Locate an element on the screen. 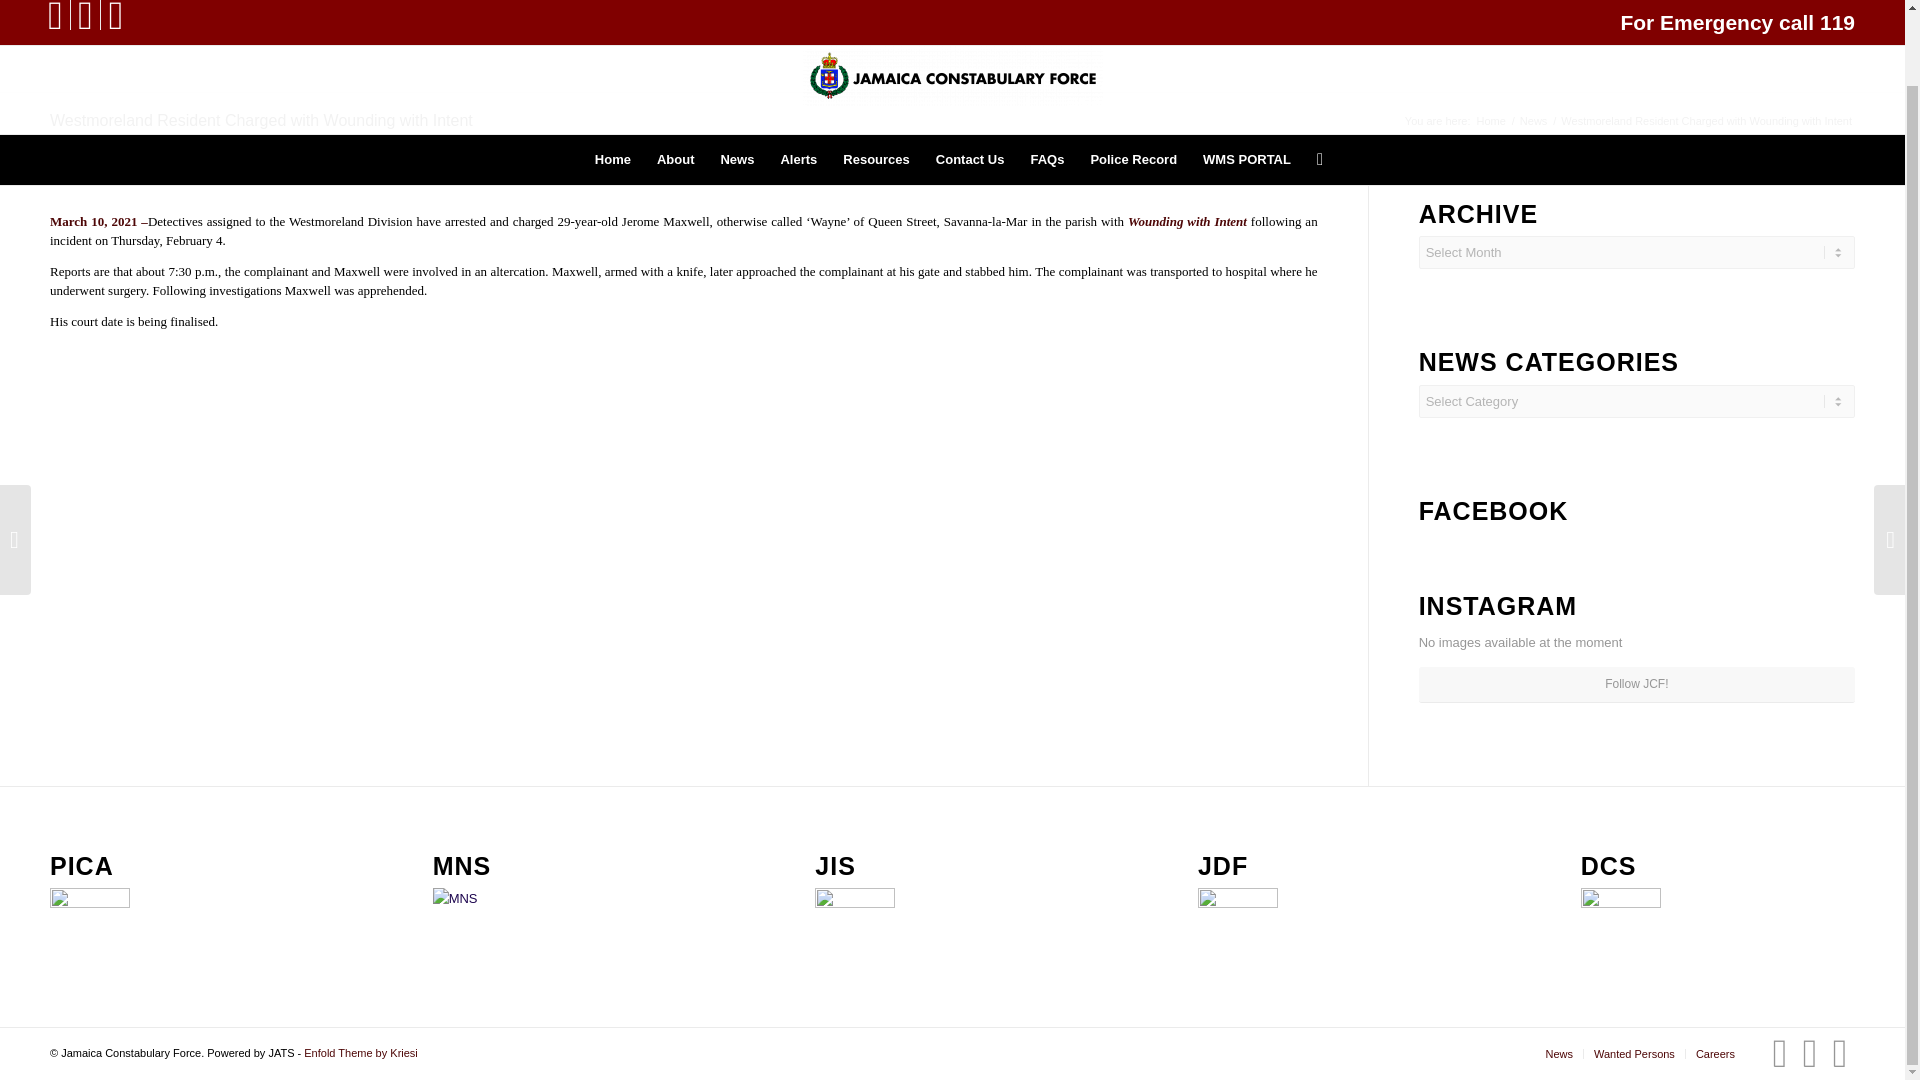  Alerts is located at coordinates (798, 82).